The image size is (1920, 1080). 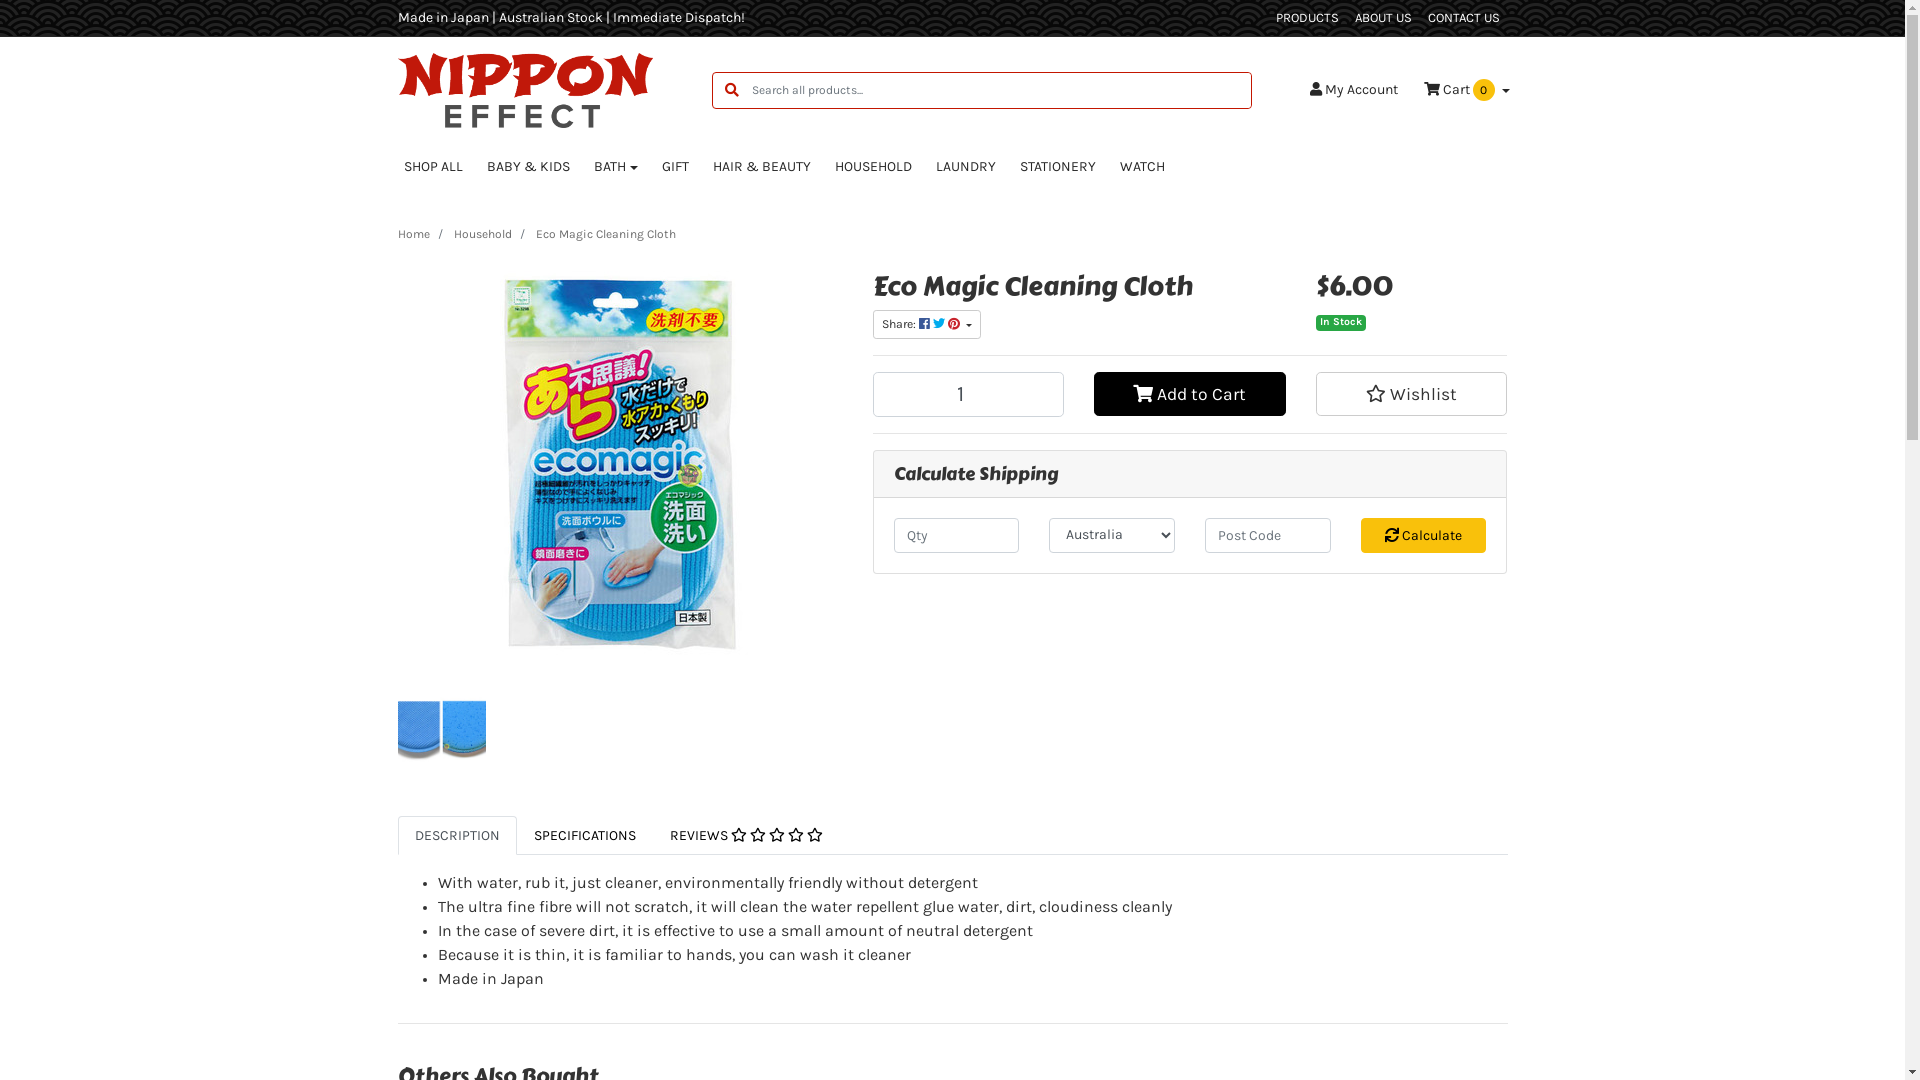 What do you see at coordinates (584, 836) in the screenshot?
I see `SPECIFICATIONS` at bounding box center [584, 836].